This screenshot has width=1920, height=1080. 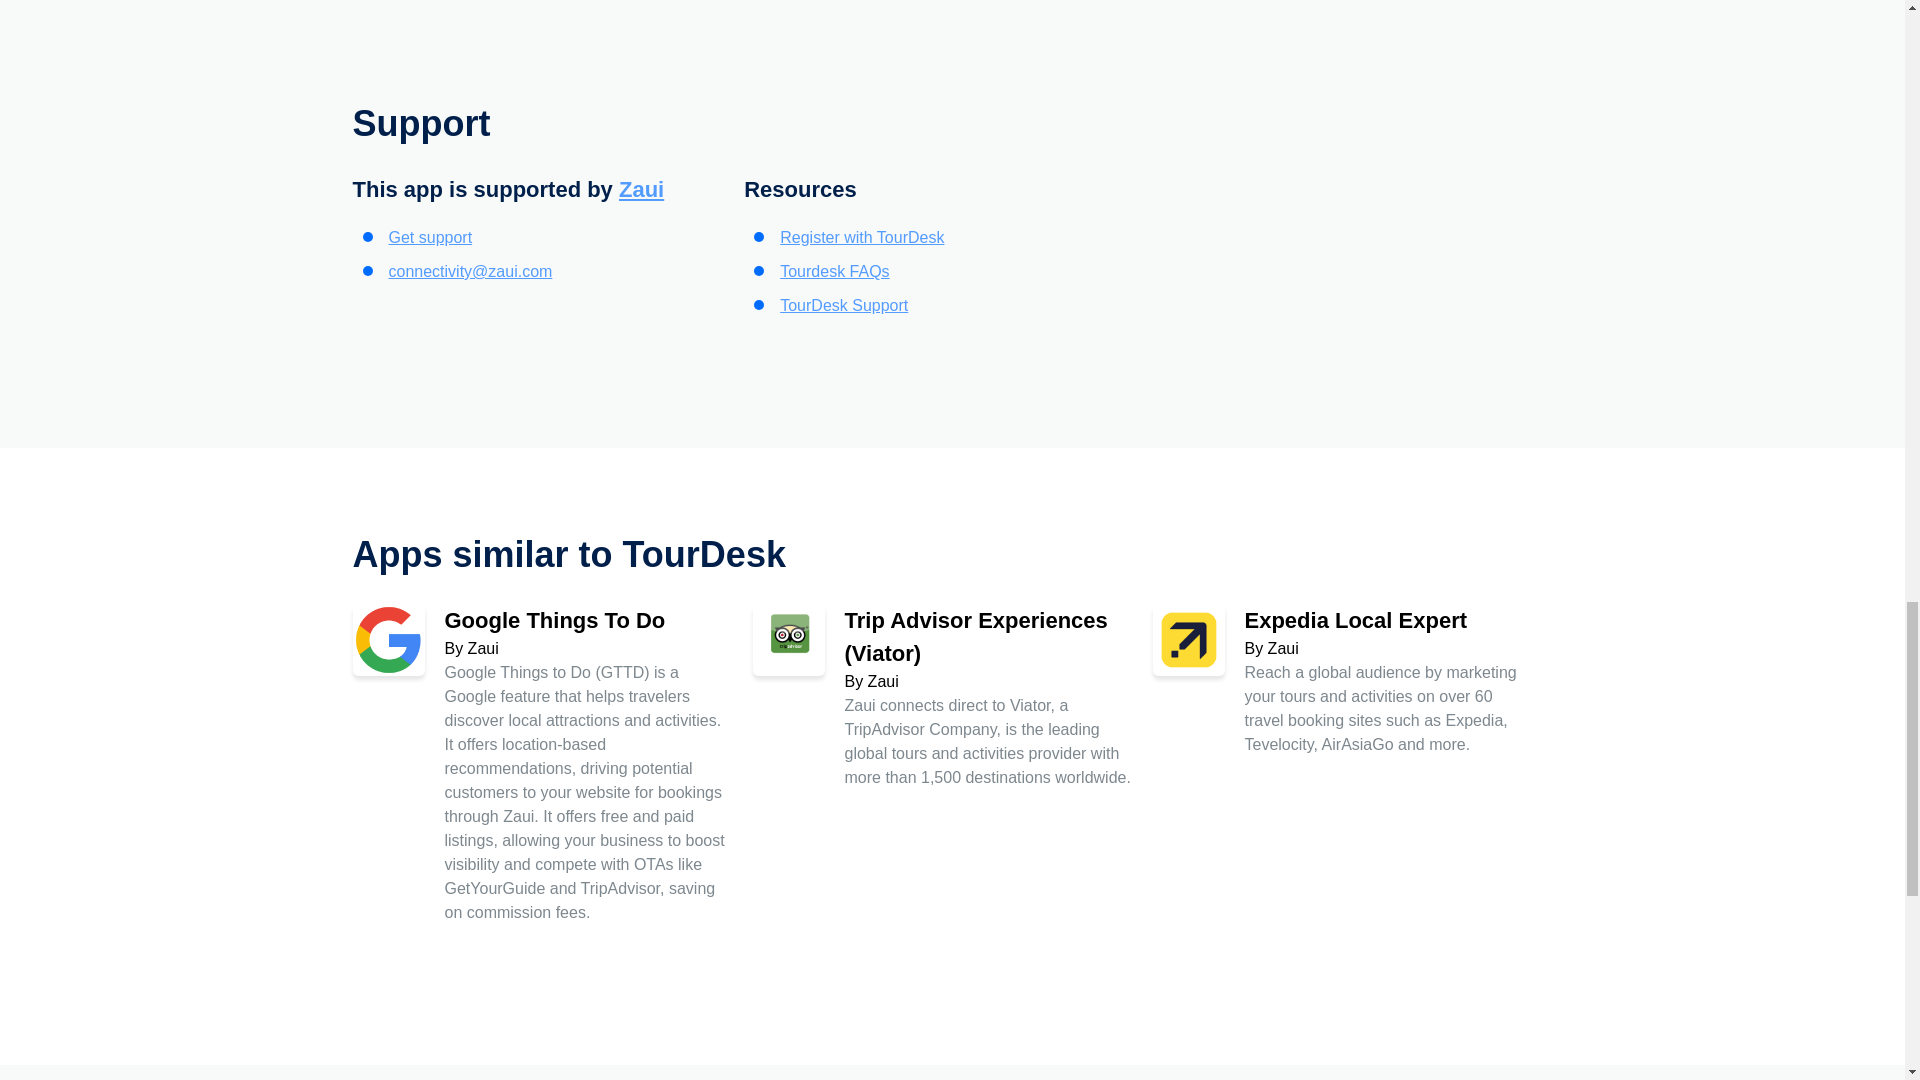 I want to click on Register with TourDesk, so click(x=862, y=237).